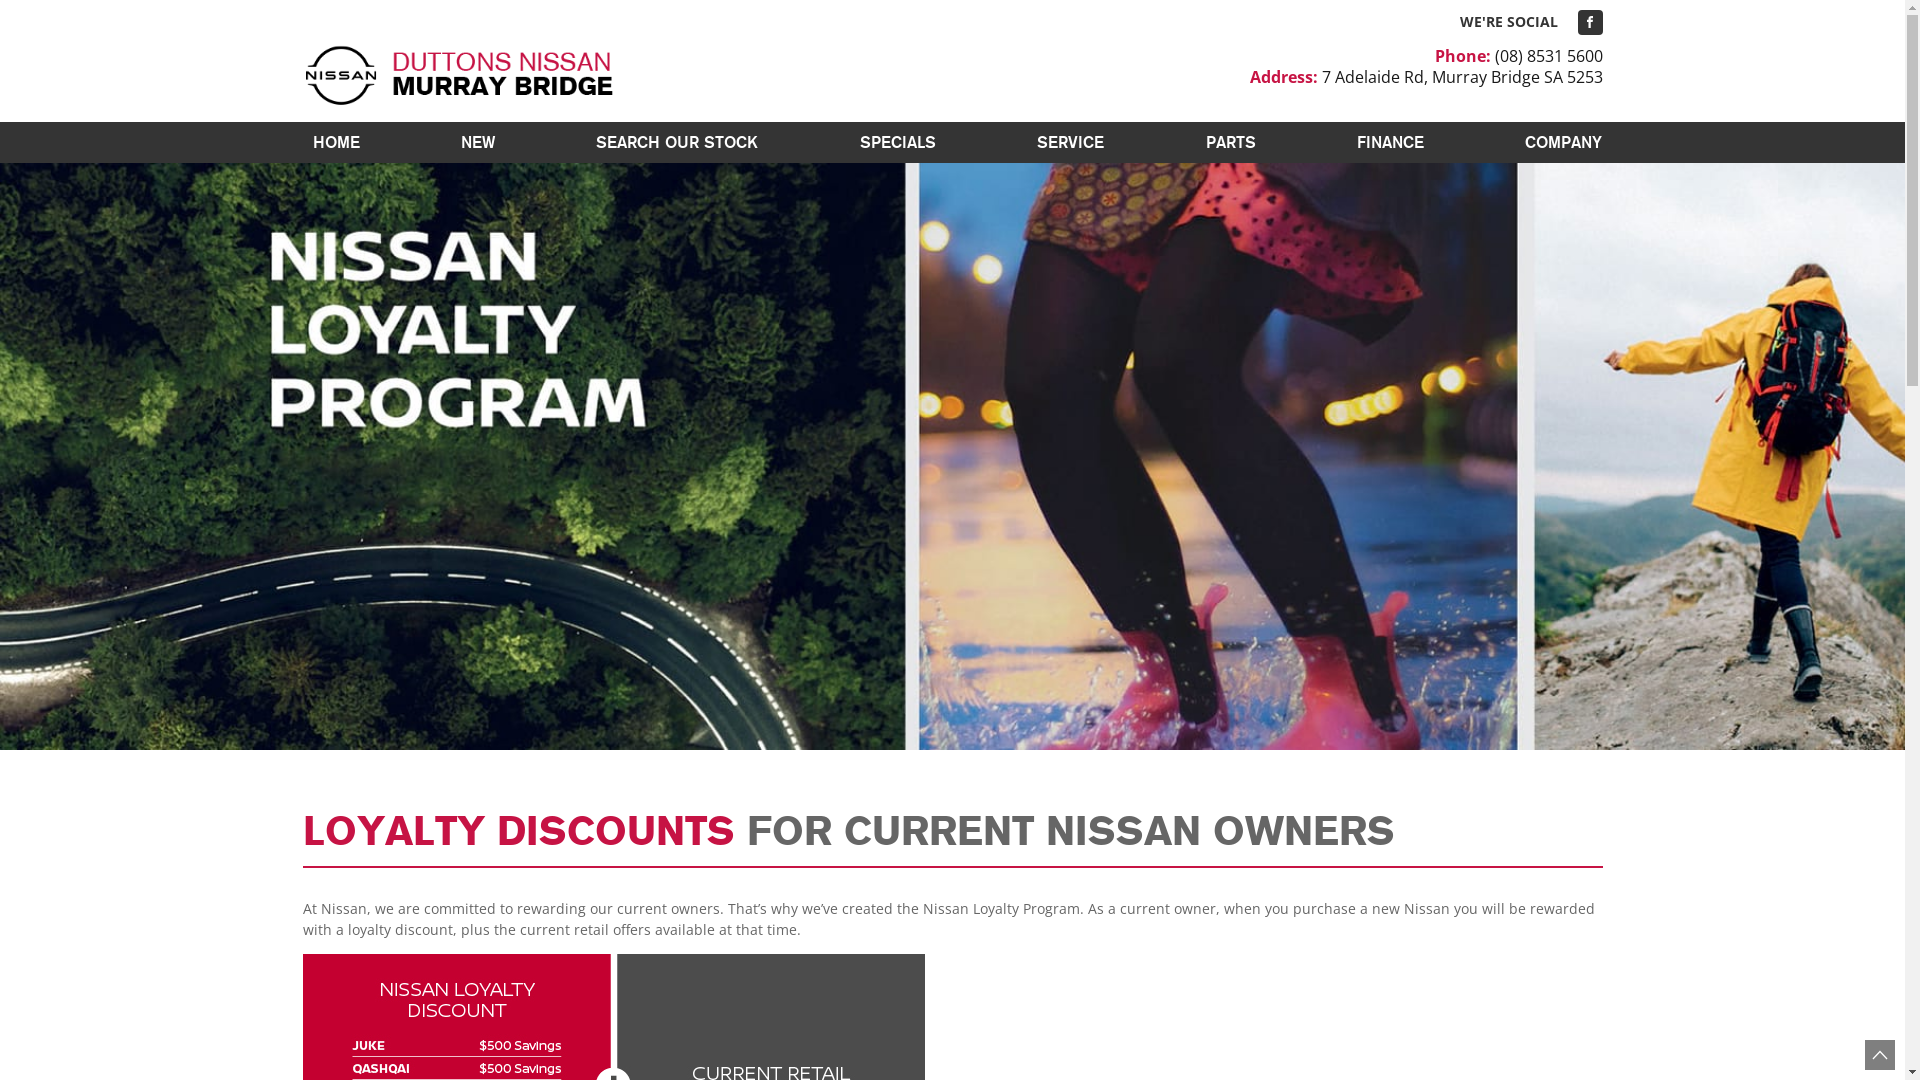  I want to click on HOME, so click(336, 142).